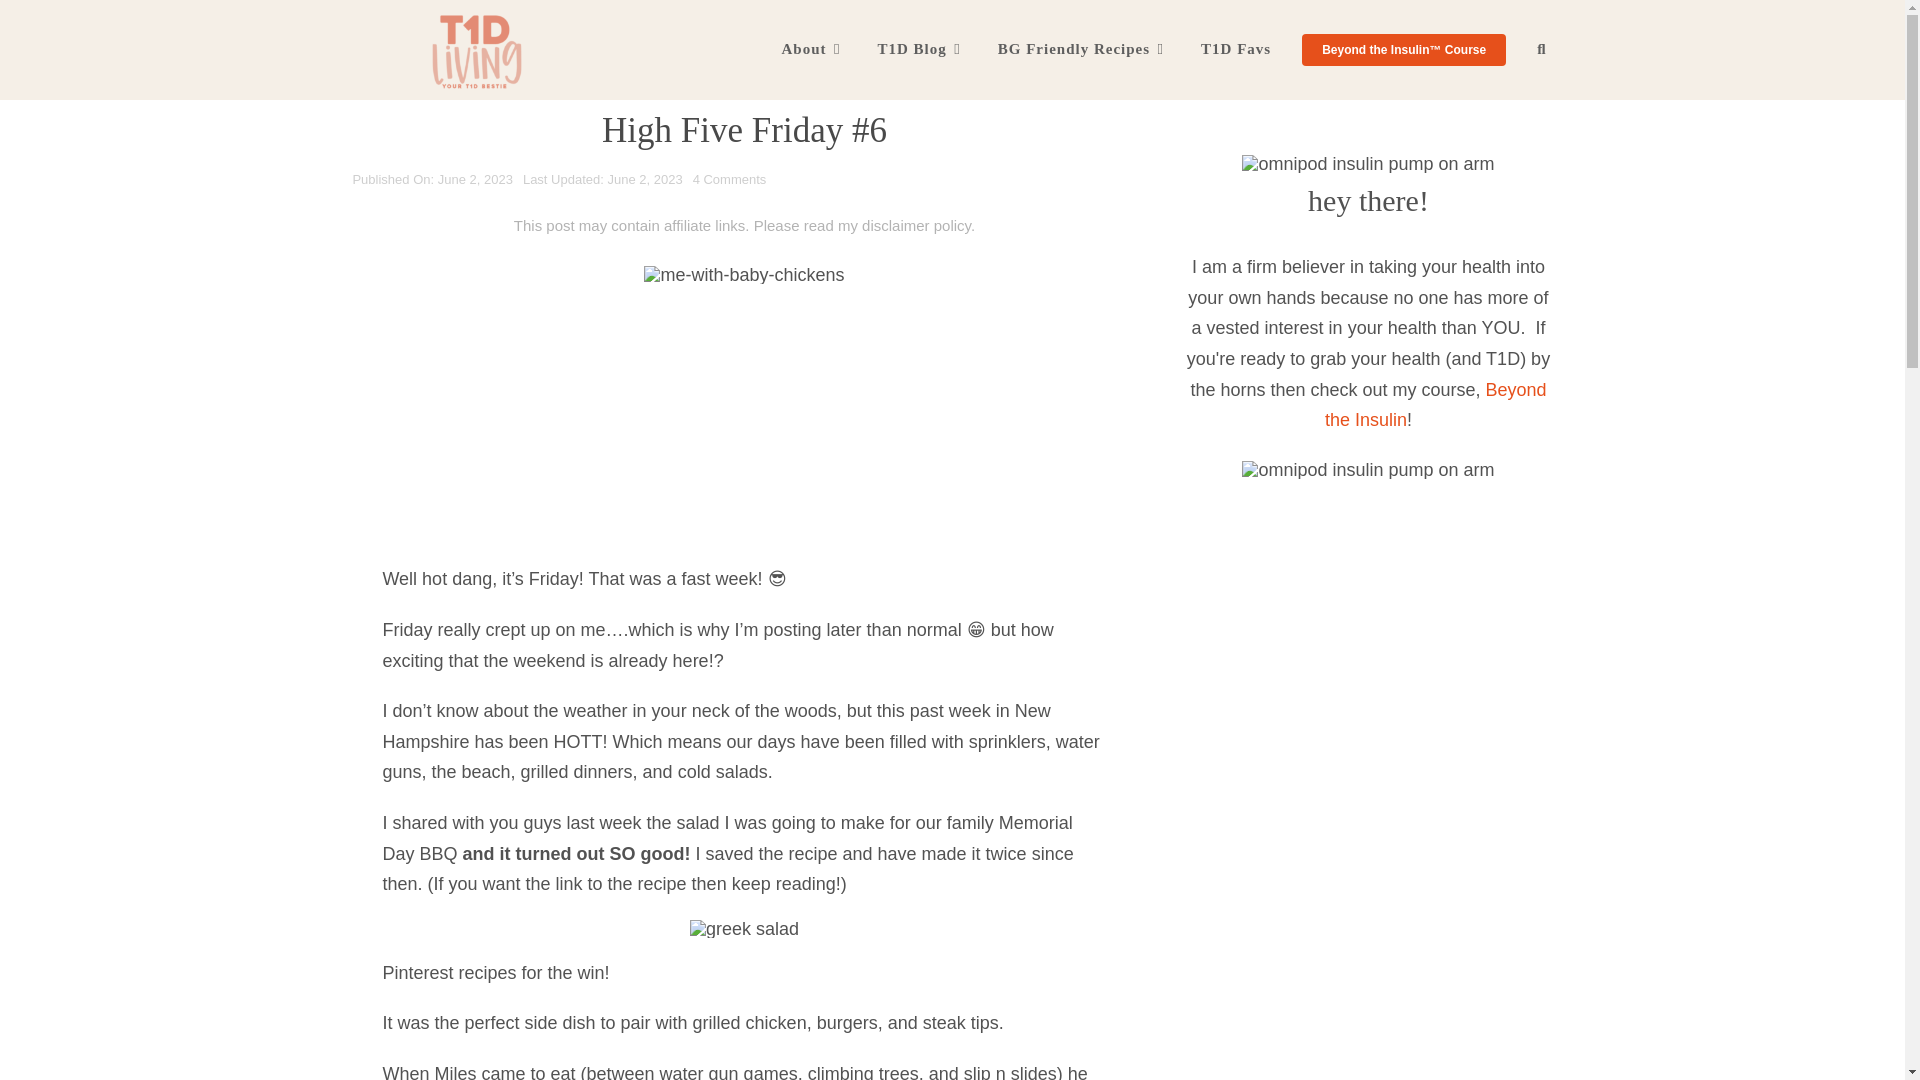 This screenshot has height=1080, width=1920. Describe the element at coordinates (744, 929) in the screenshot. I see `greek salad` at that location.